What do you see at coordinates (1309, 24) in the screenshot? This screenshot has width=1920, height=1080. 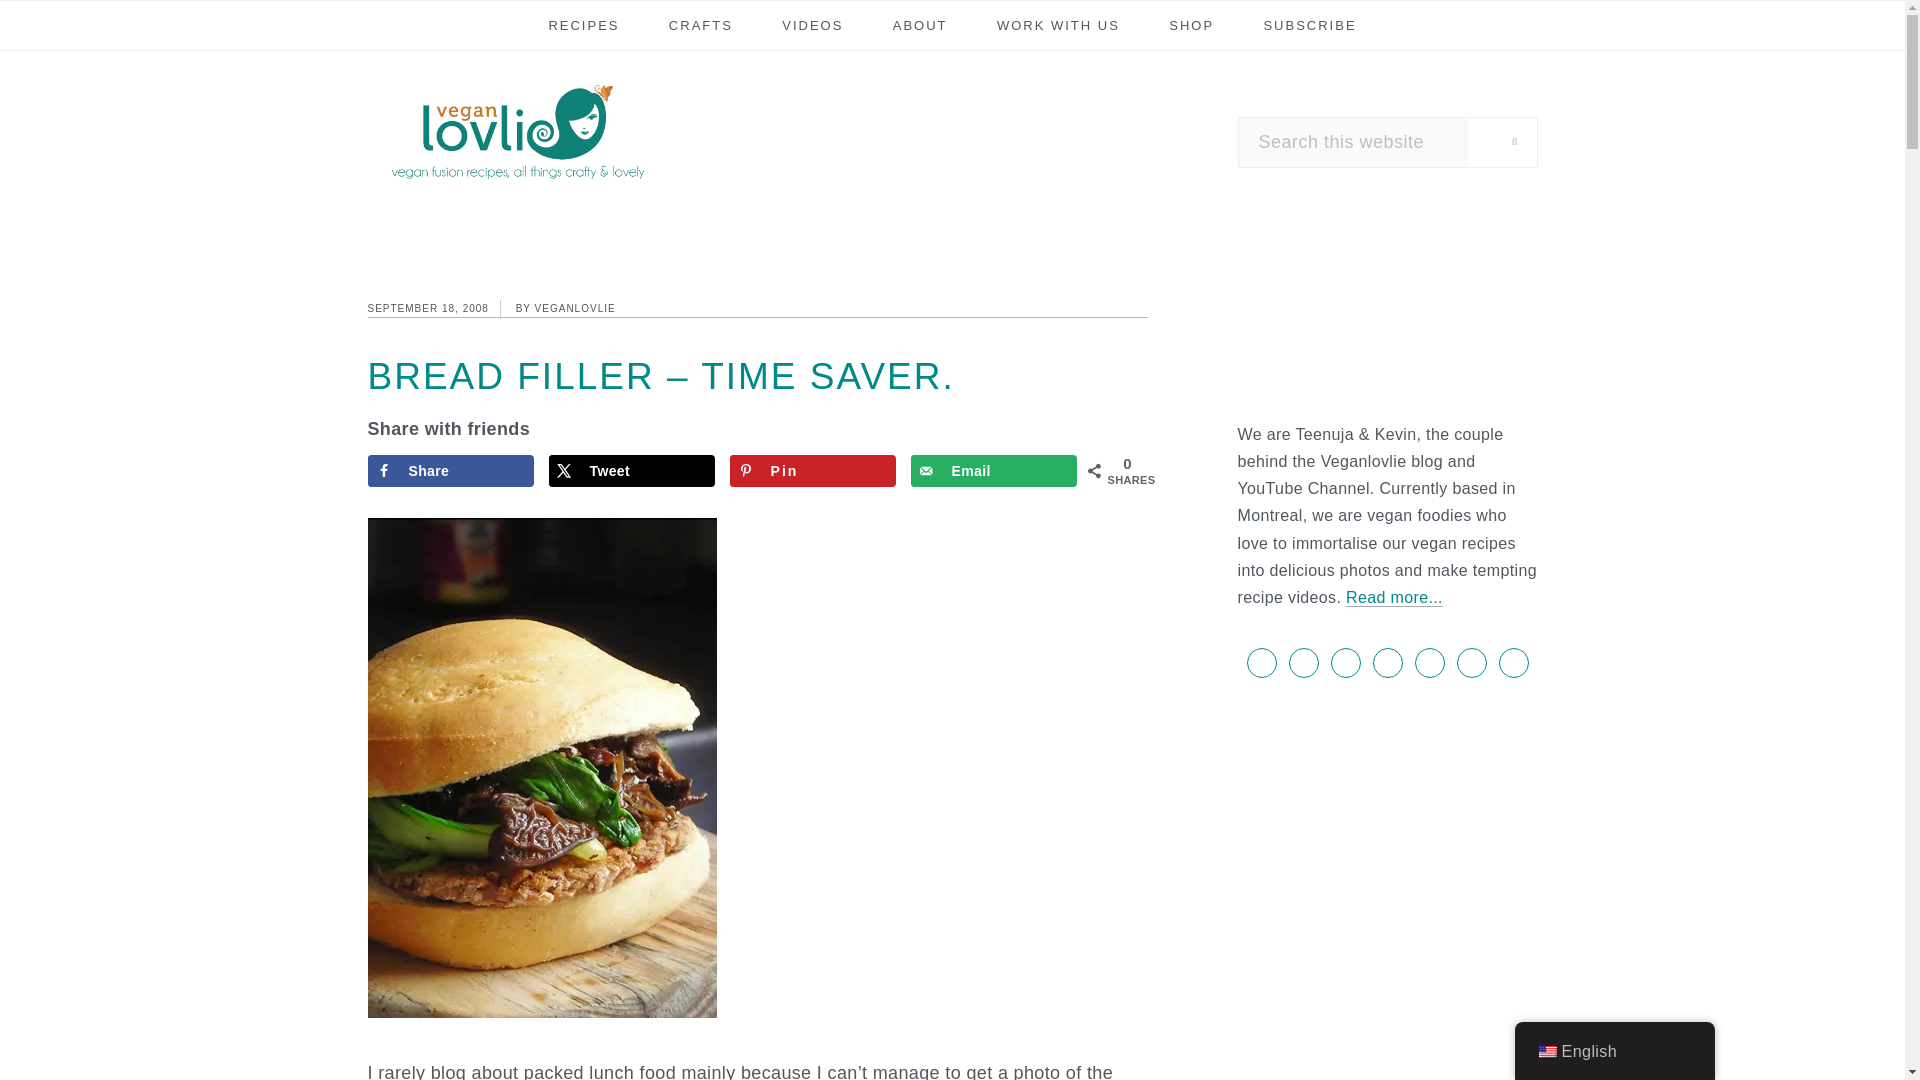 I see `SUBSCRIBE` at bounding box center [1309, 24].